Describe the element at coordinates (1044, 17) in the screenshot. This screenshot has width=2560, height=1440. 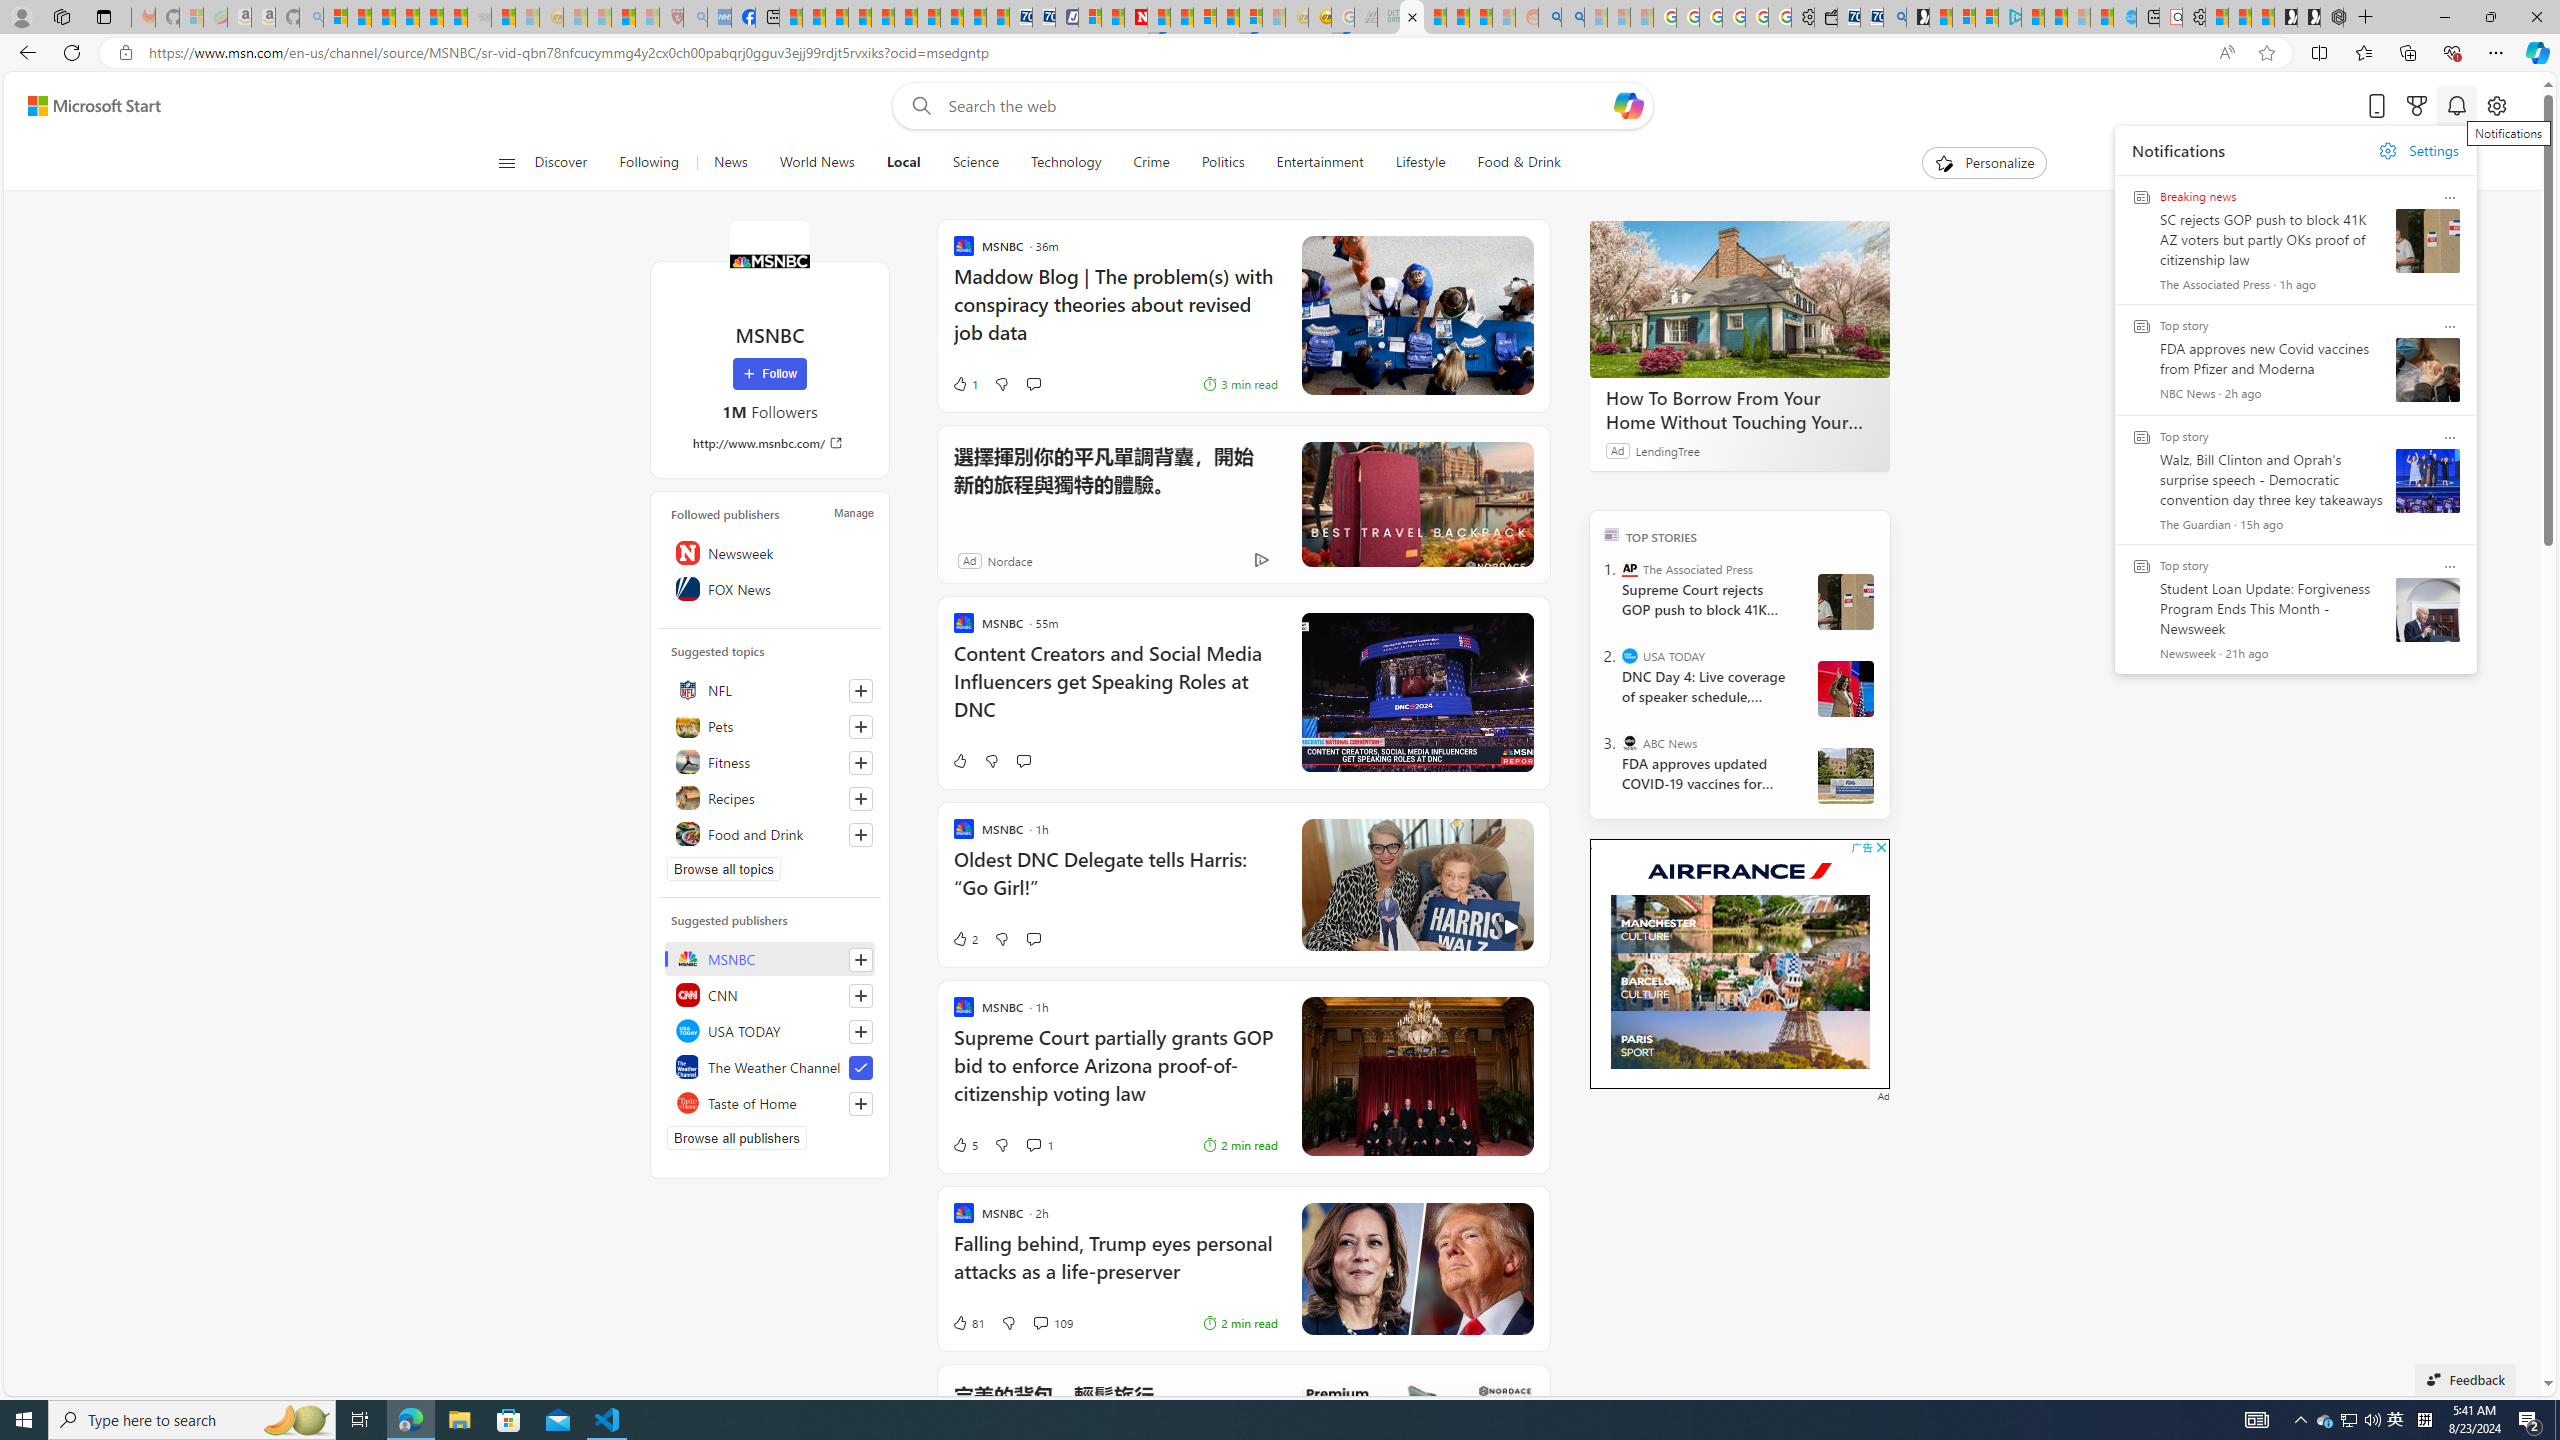
I see `Cheap Hotels - Save70.com` at that location.